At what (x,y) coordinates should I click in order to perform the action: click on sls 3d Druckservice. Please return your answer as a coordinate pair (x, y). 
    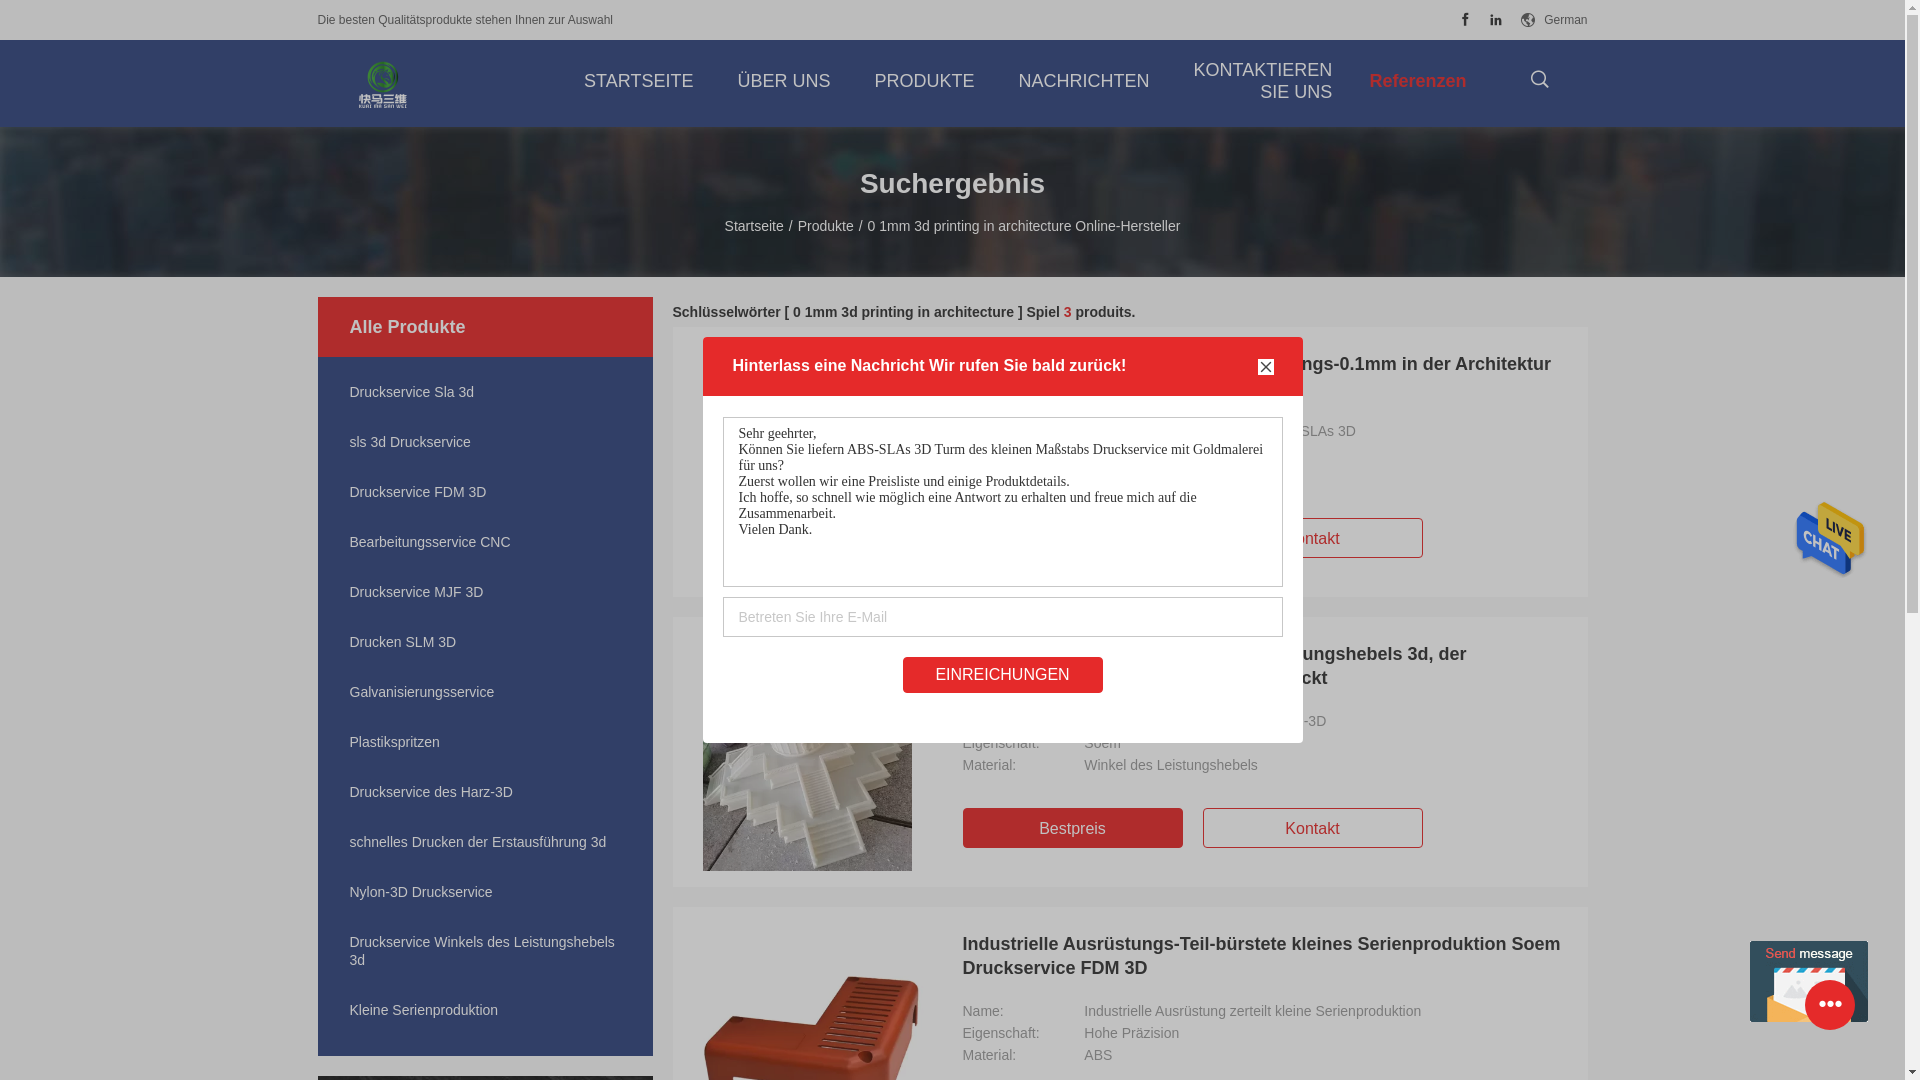
    Looking at the image, I should click on (486, 442).